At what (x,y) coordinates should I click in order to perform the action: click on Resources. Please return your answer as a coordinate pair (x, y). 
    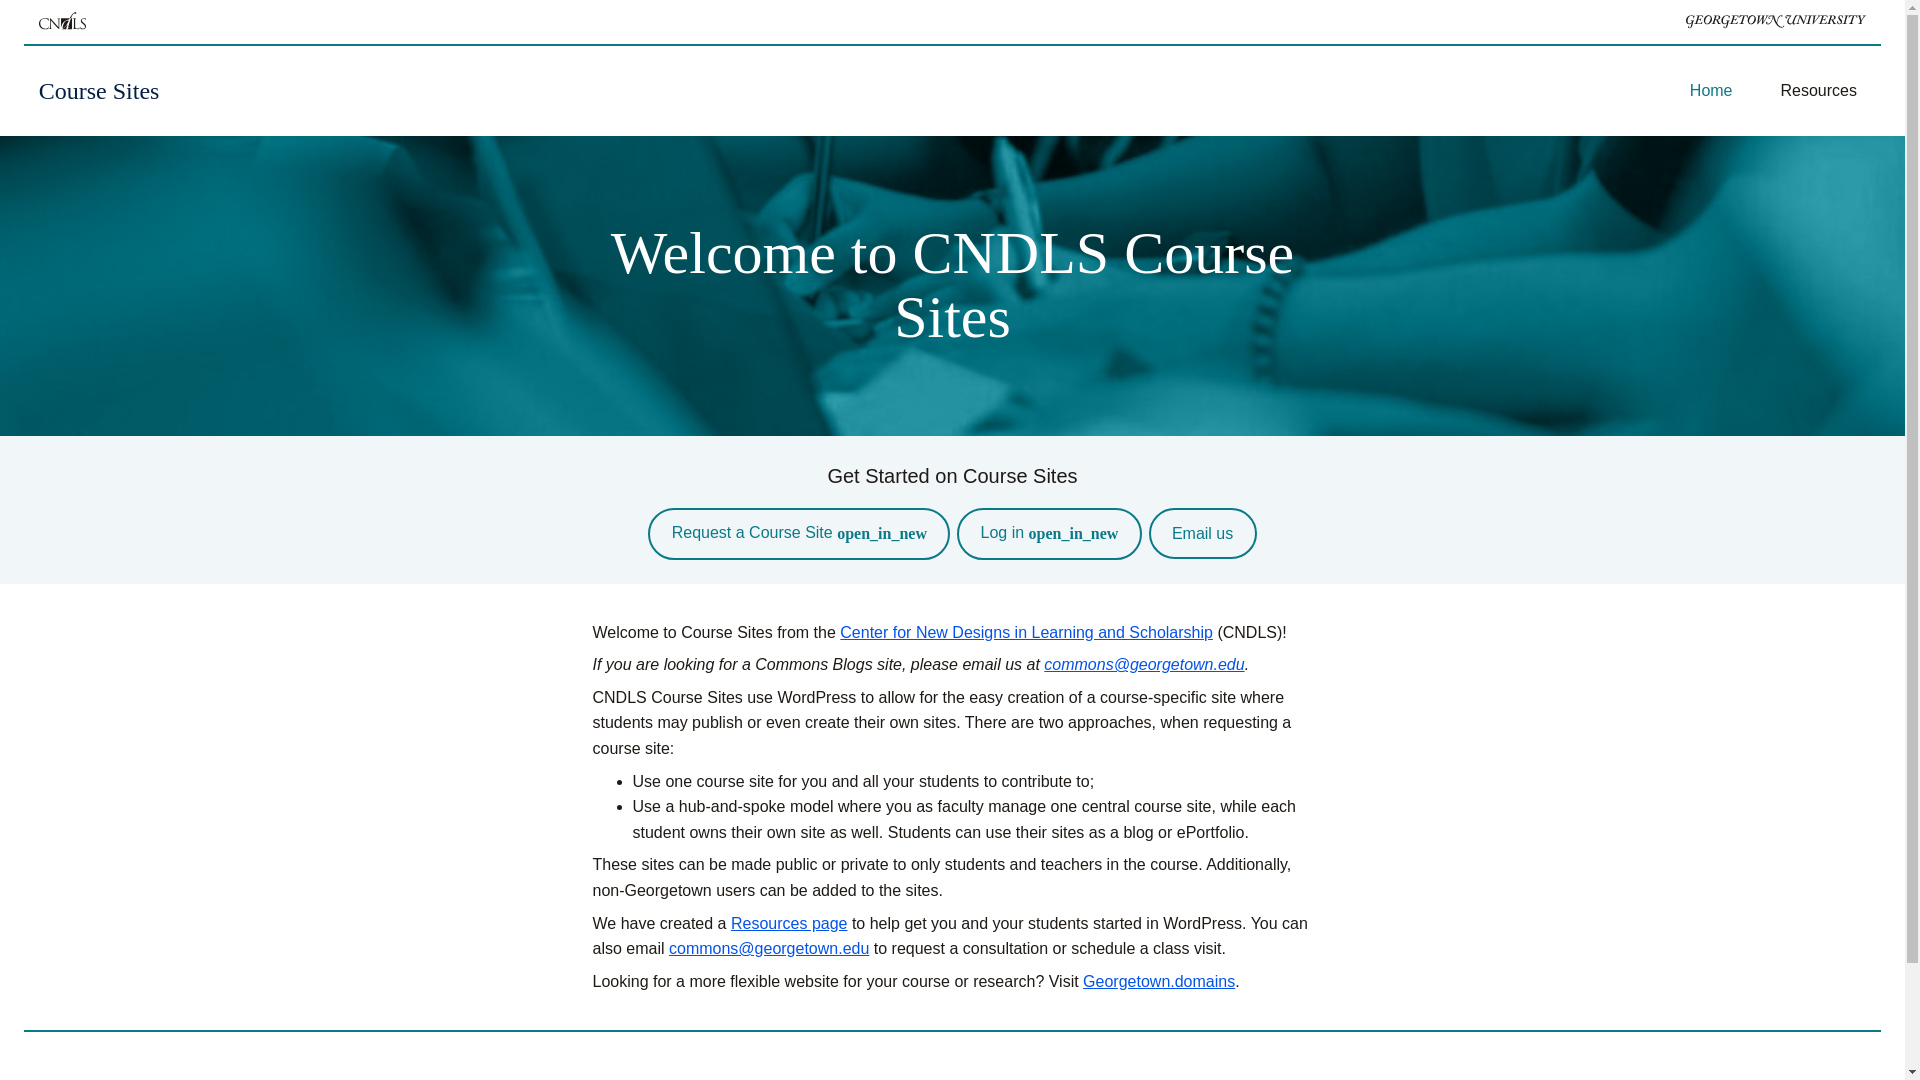
    Looking at the image, I should click on (1818, 91).